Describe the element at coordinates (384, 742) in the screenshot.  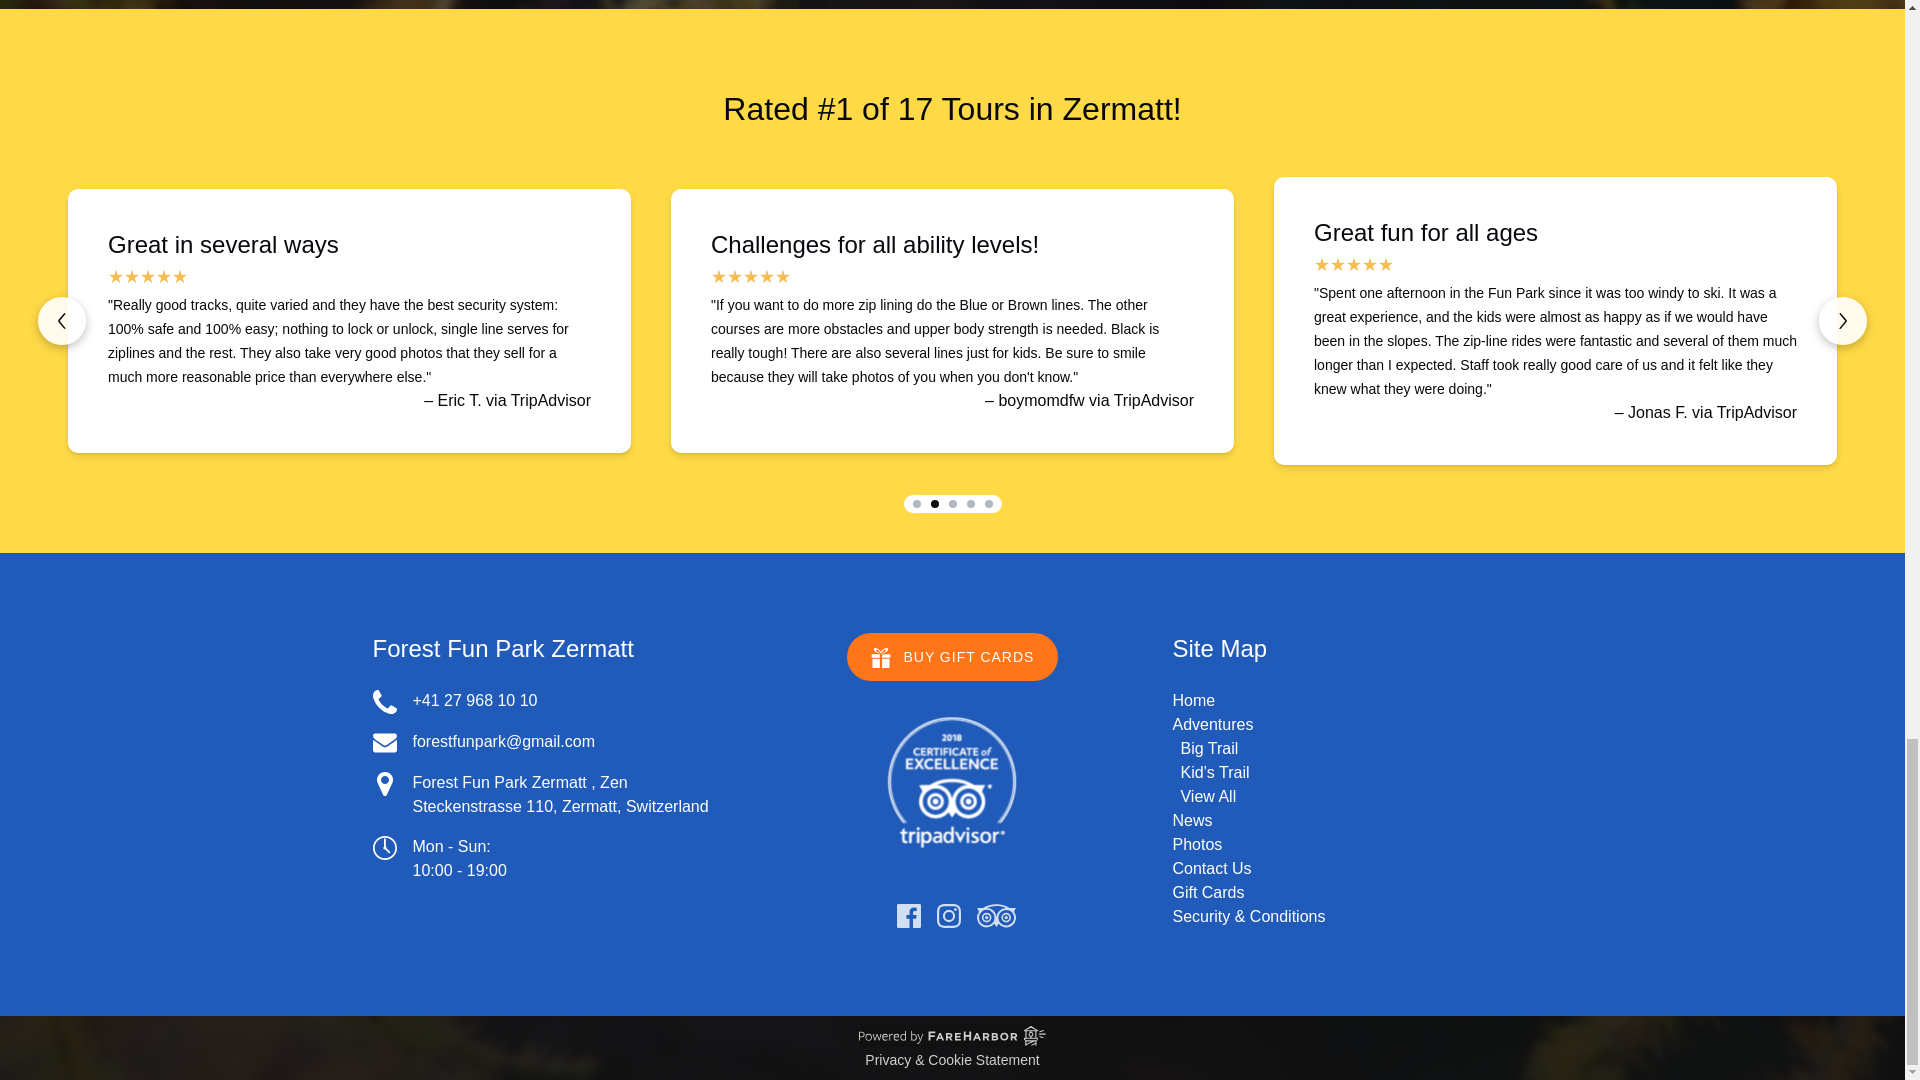
I see `Envelope` at that location.